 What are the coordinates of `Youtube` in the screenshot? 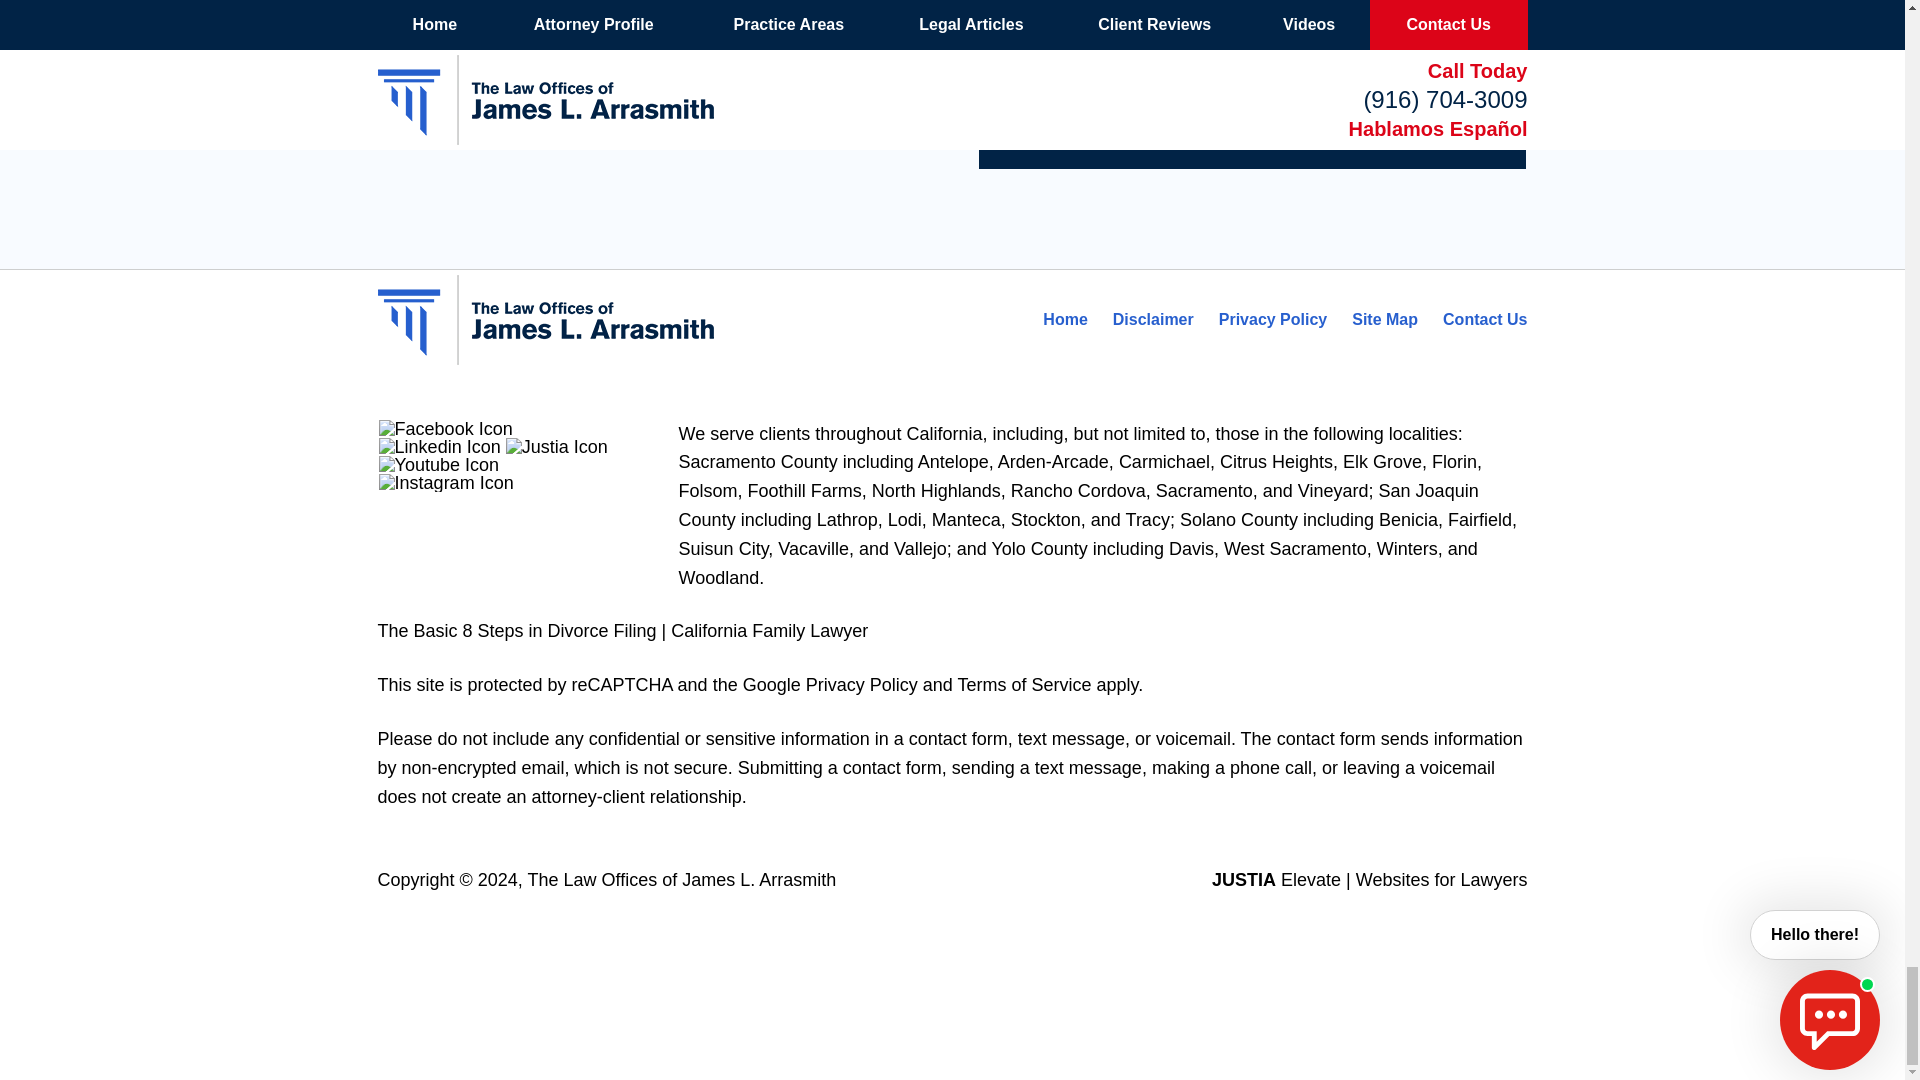 It's located at (438, 464).